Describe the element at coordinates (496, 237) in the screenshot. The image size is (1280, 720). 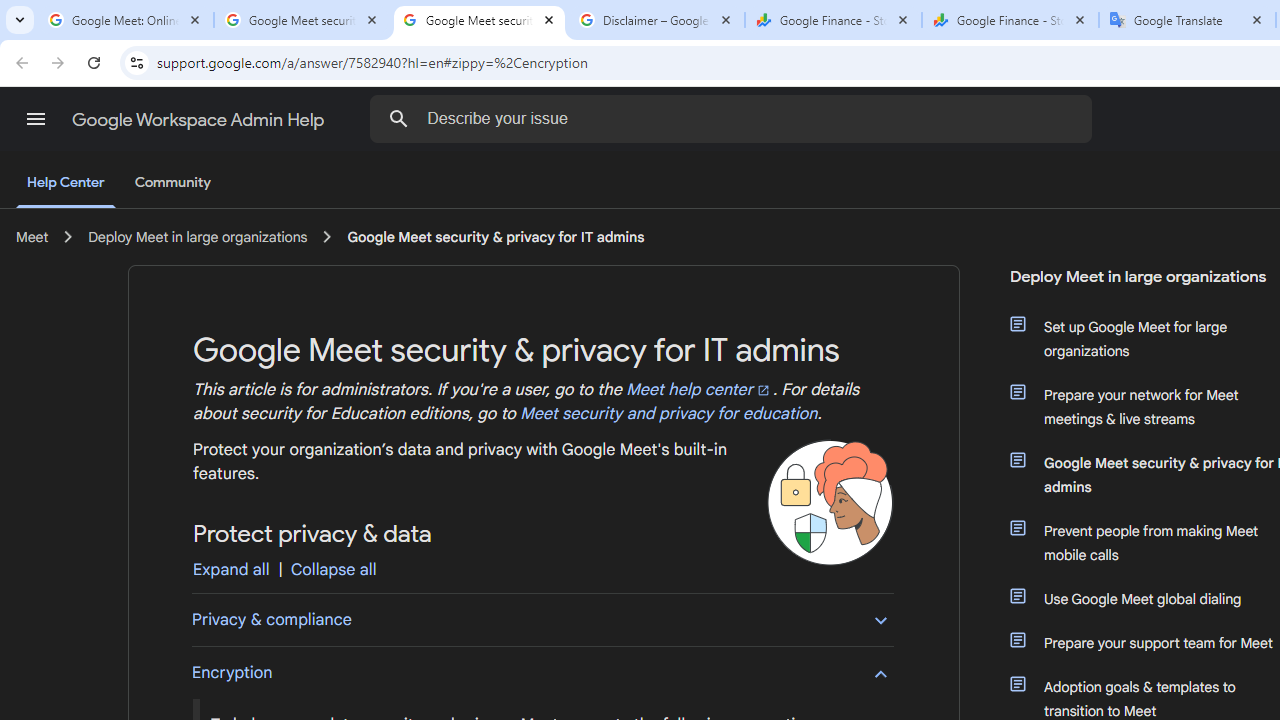
I see `Google Meet security & privacy for IT admins` at that location.